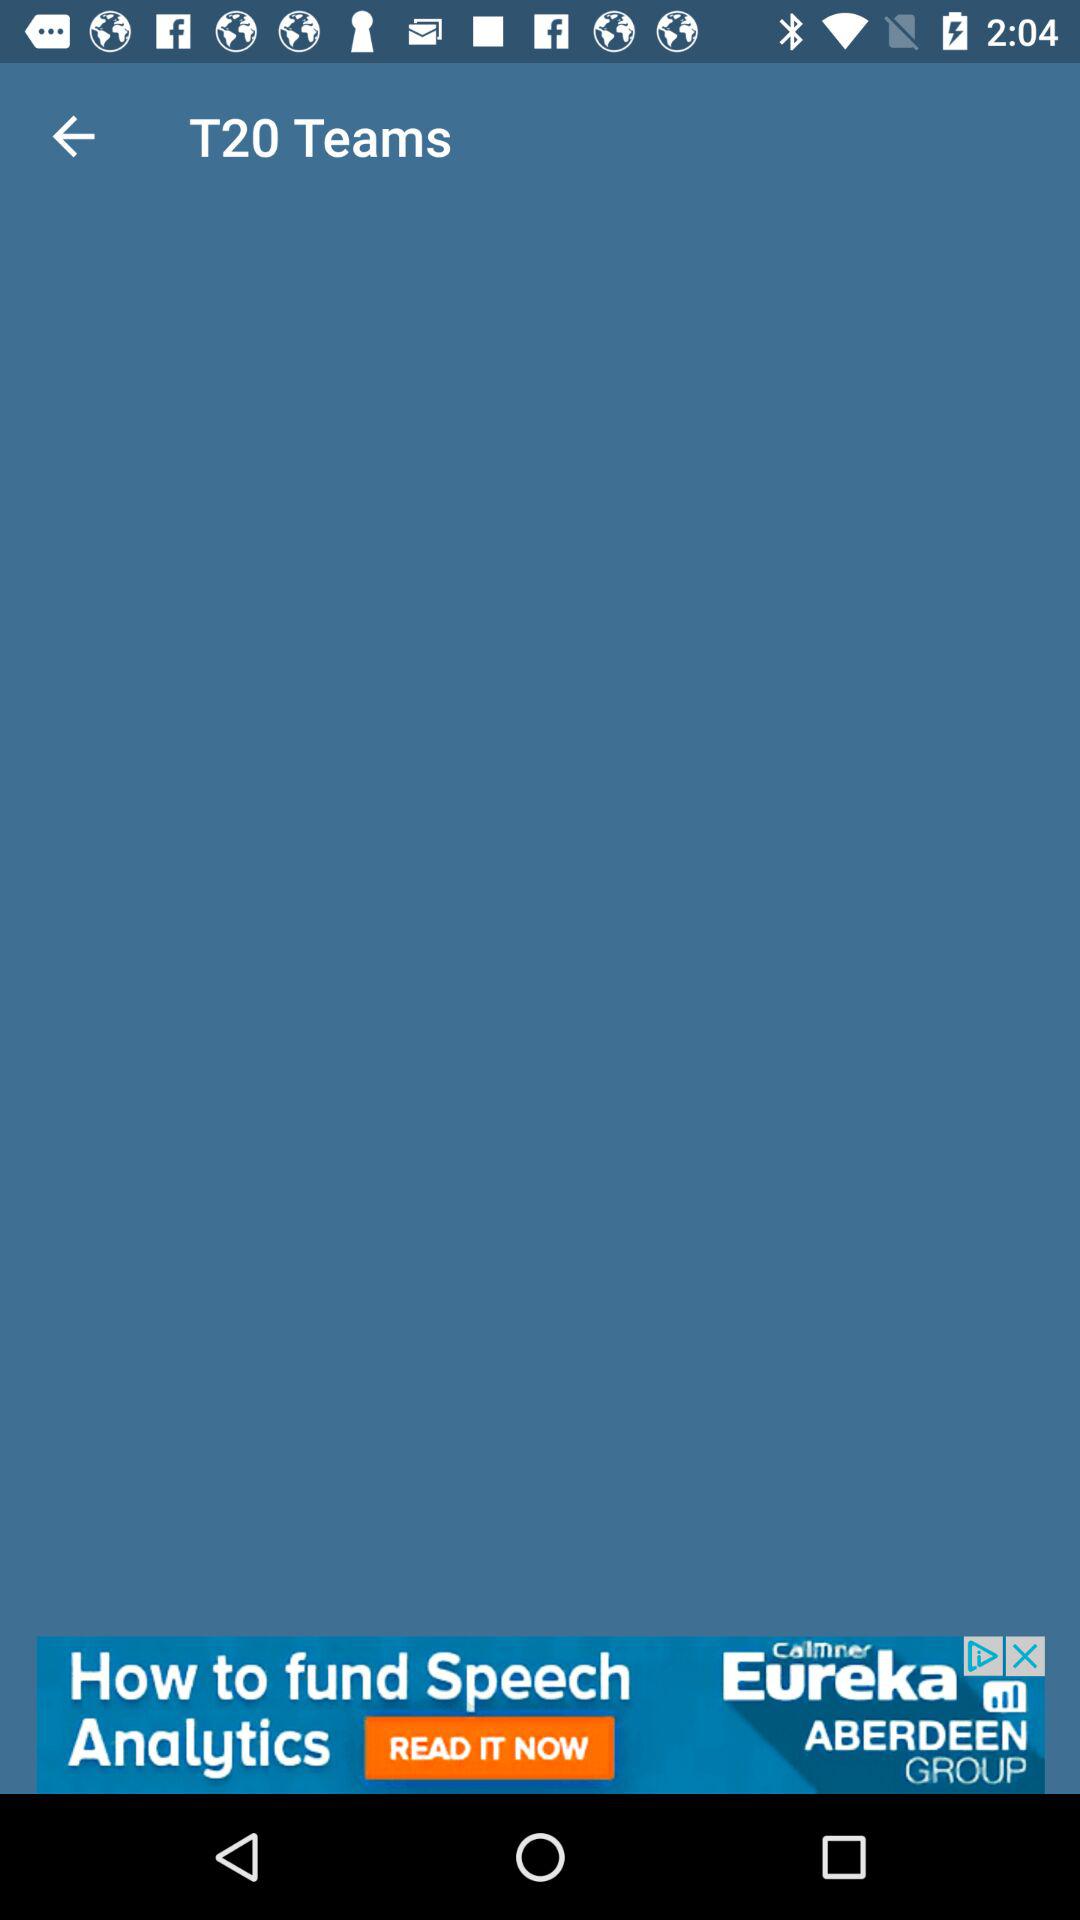 The width and height of the screenshot is (1080, 1920). I want to click on showing advertisements, so click(540, 1715).